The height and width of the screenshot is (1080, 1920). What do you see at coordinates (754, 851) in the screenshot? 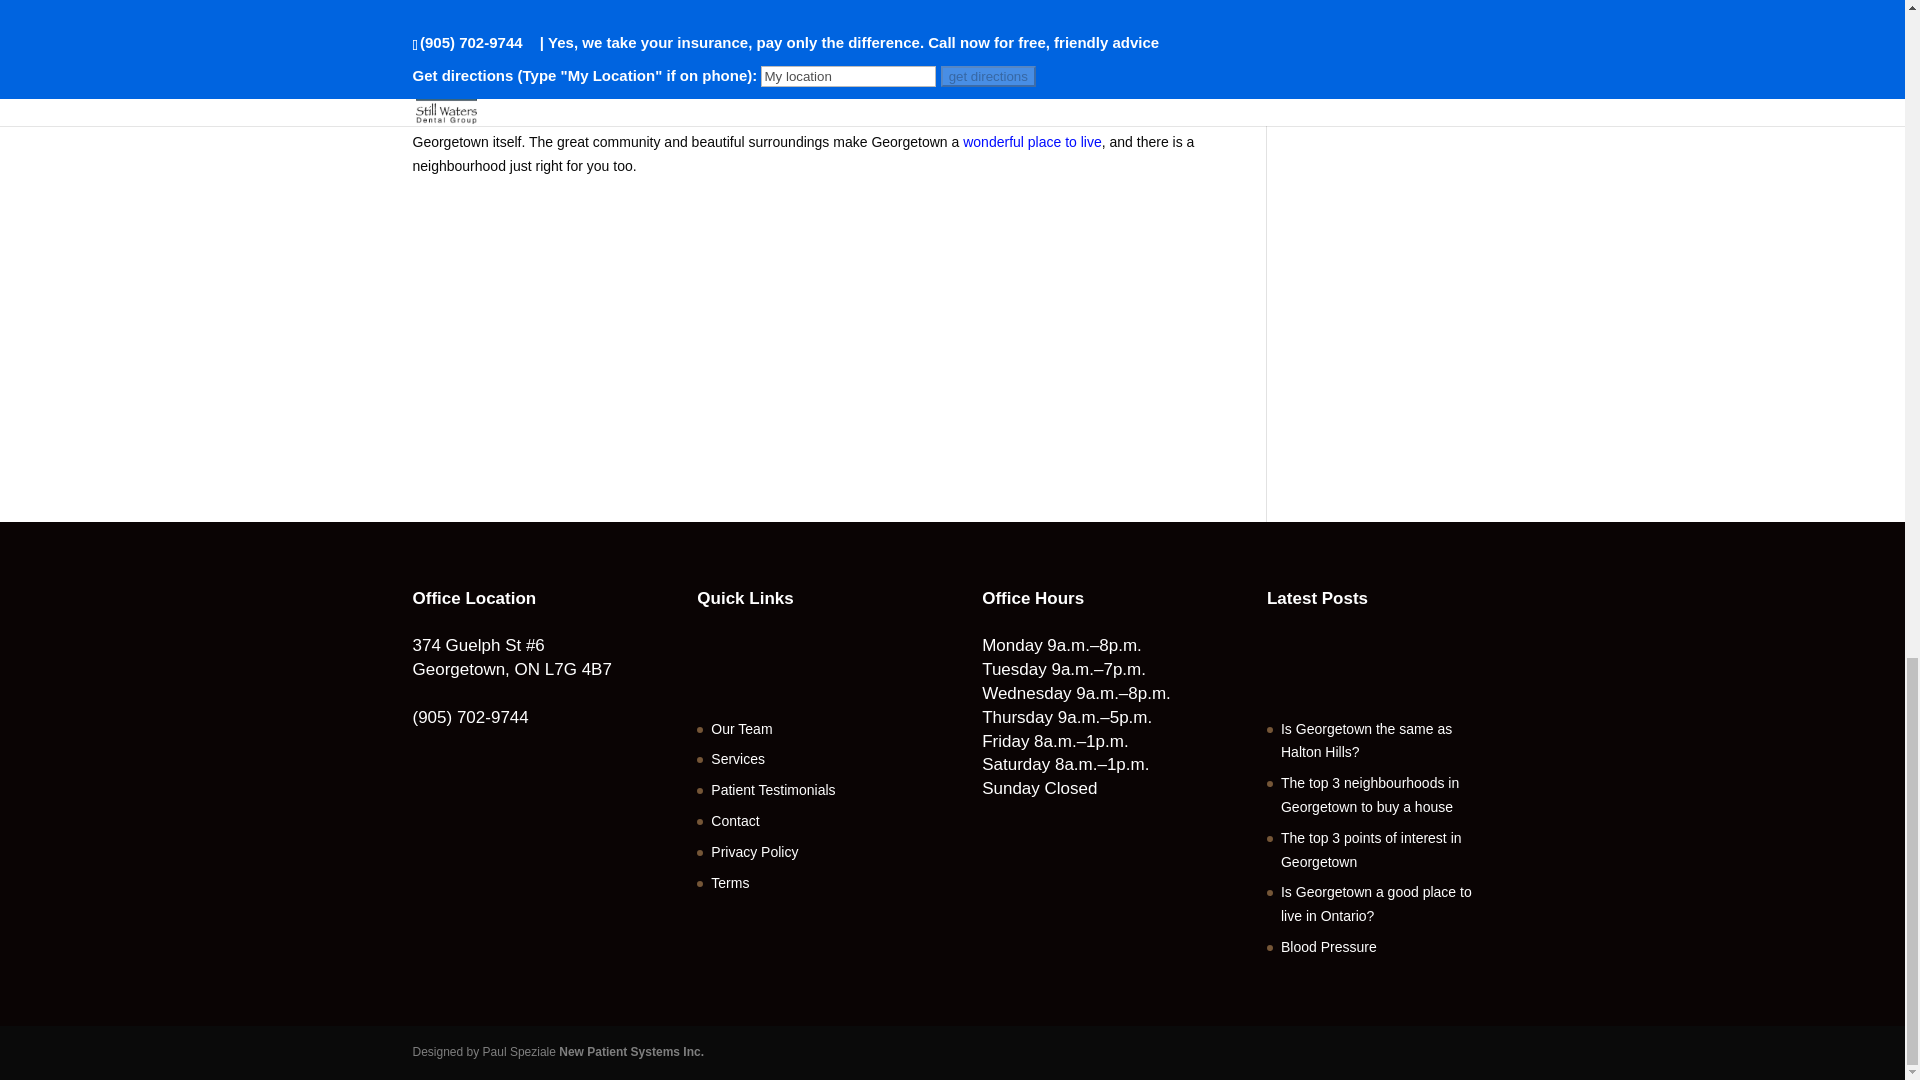
I see `Privacy Policy` at bounding box center [754, 851].